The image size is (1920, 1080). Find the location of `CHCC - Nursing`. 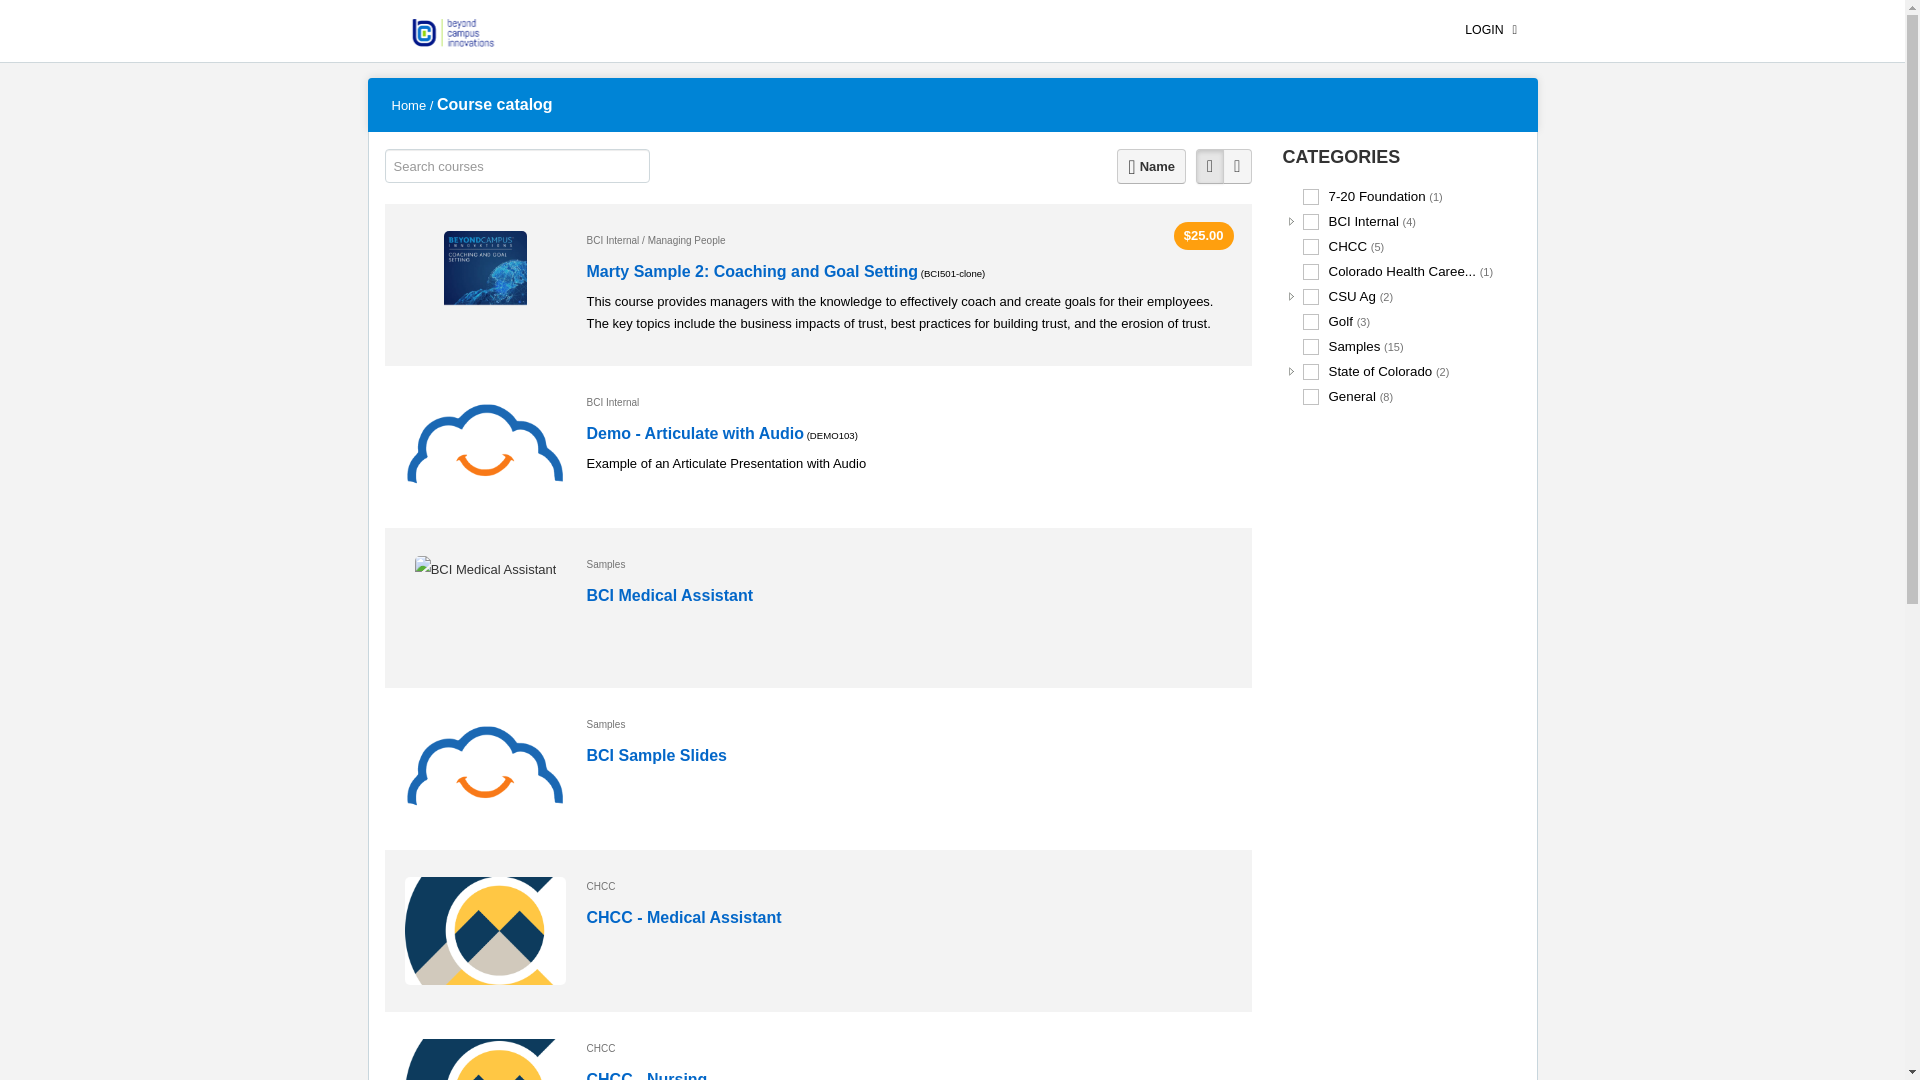

CHCC - Nursing is located at coordinates (646, 1076).